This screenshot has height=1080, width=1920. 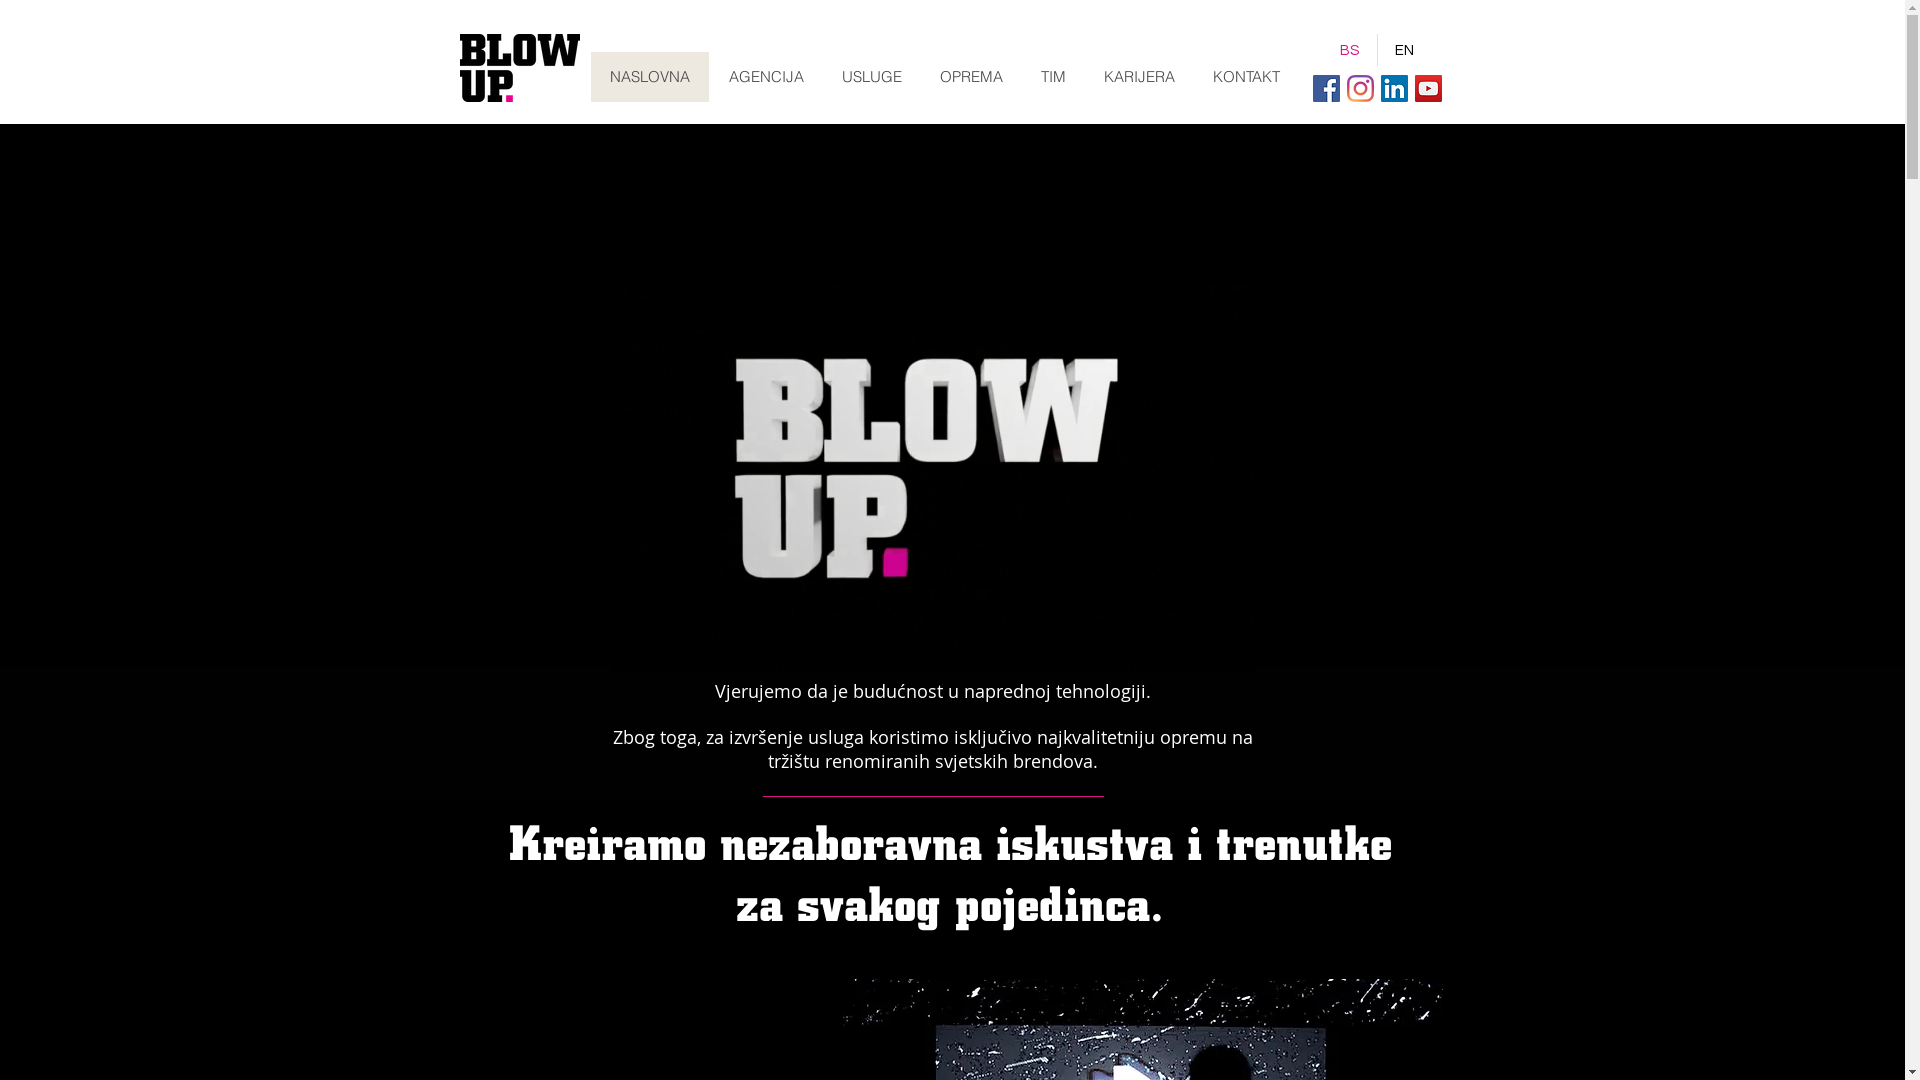 I want to click on NASLOVNA, so click(x=649, y=77).